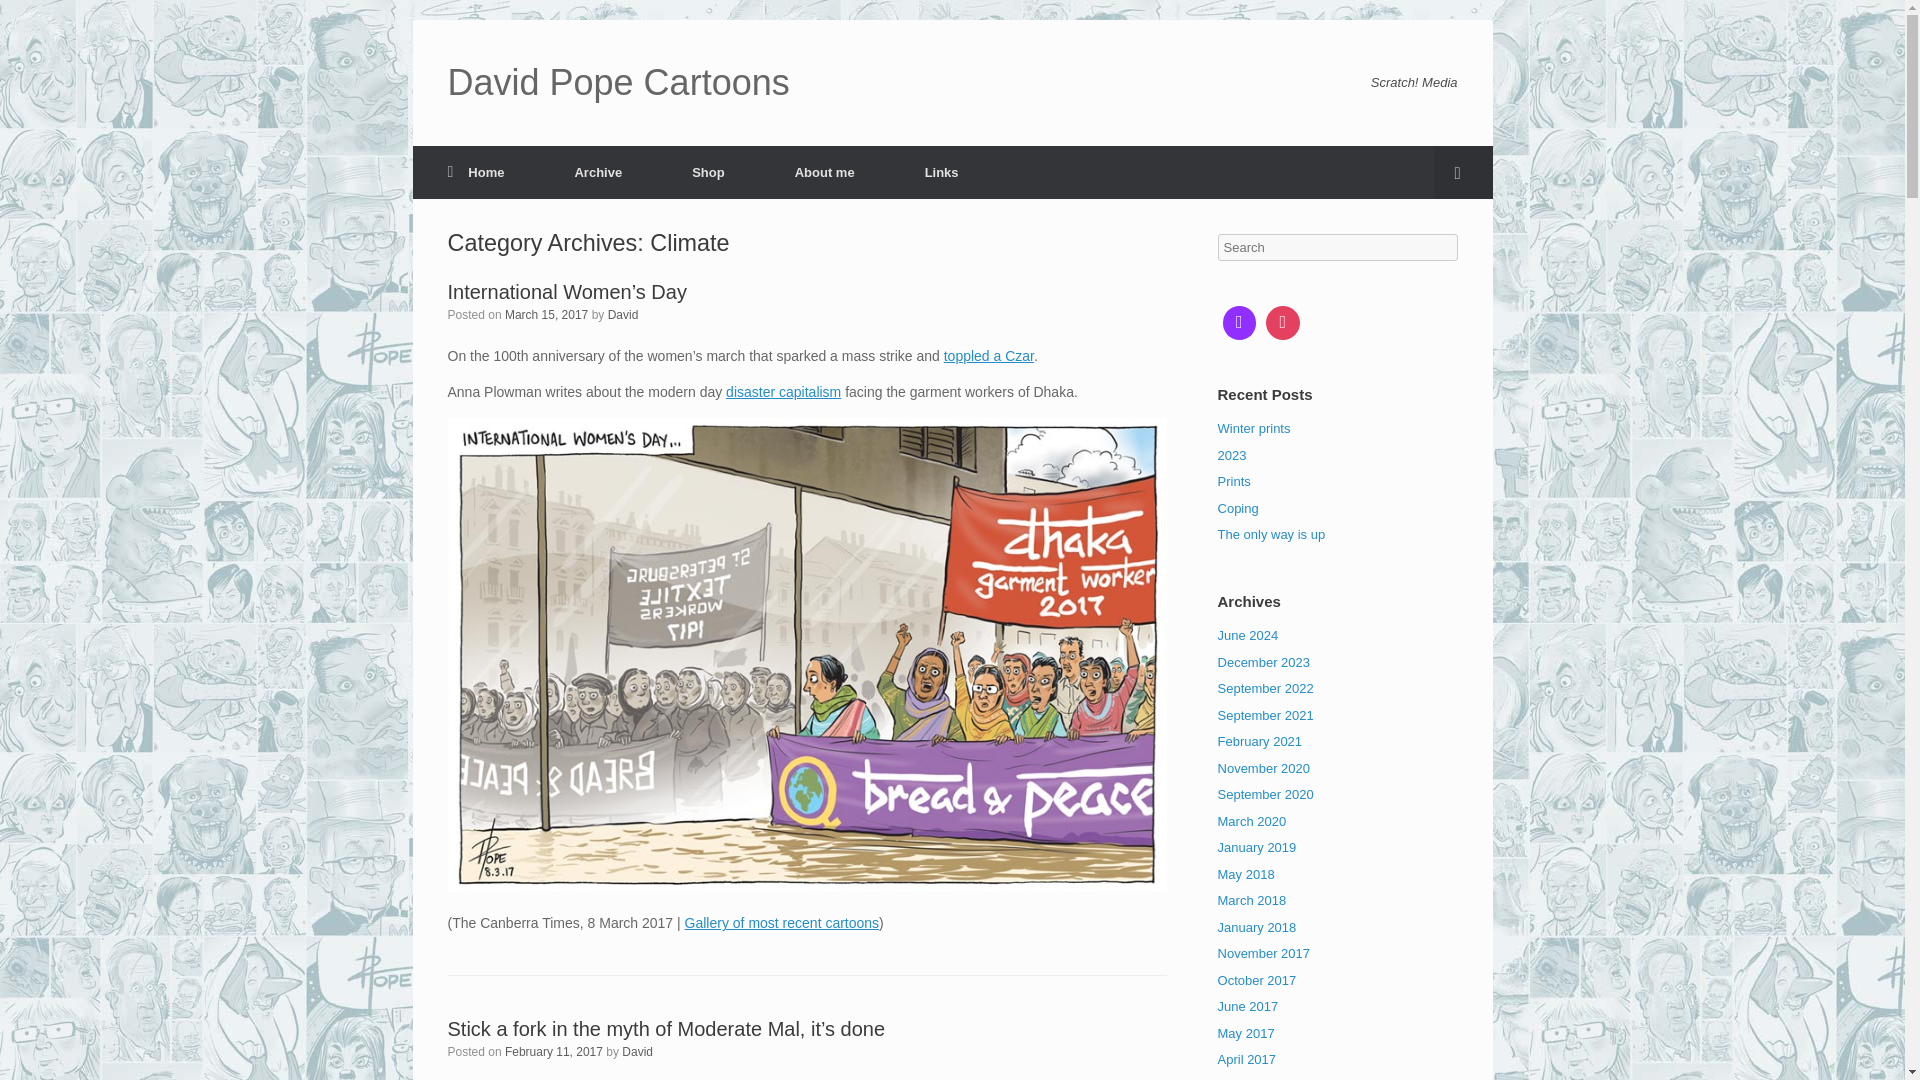 The height and width of the screenshot is (1080, 1920). Describe the element at coordinates (546, 314) in the screenshot. I see `March 15, 2017` at that location.